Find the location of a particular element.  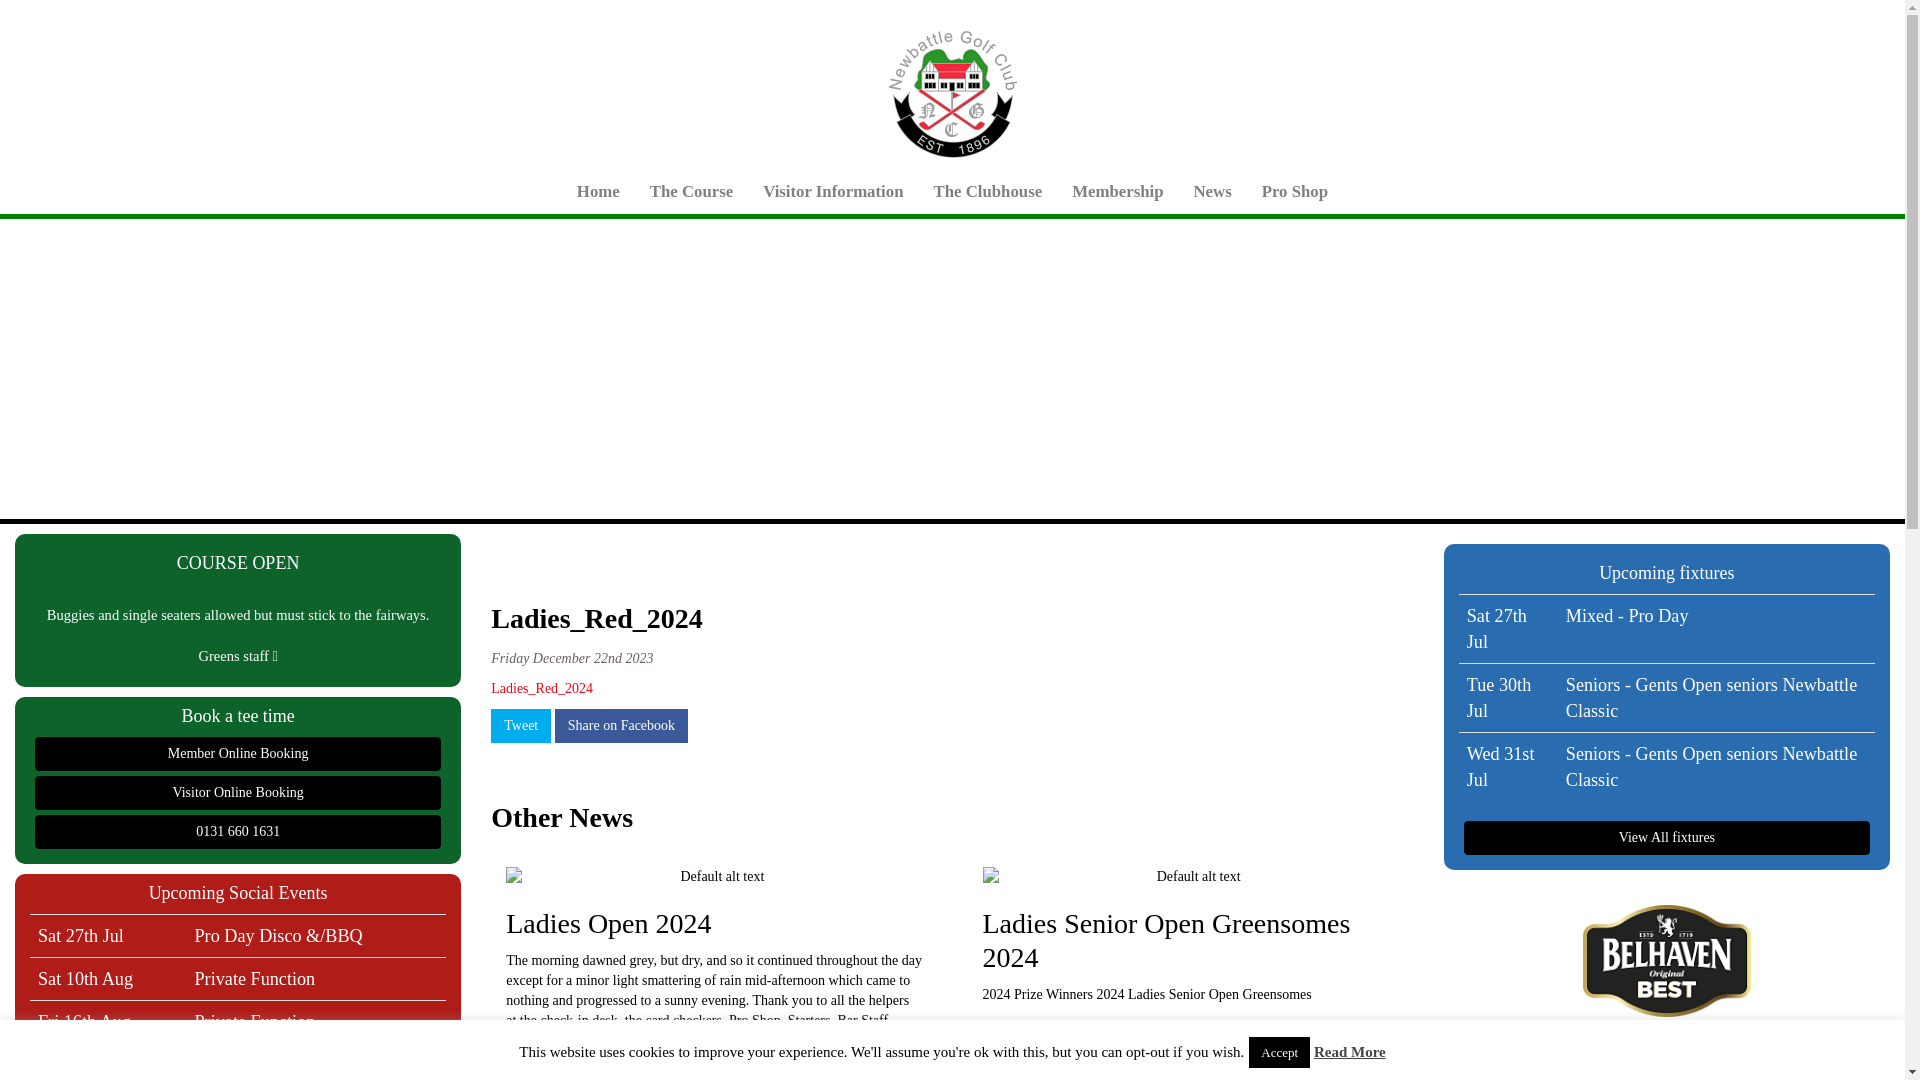

Member Online Booking is located at coordinates (238, 754).